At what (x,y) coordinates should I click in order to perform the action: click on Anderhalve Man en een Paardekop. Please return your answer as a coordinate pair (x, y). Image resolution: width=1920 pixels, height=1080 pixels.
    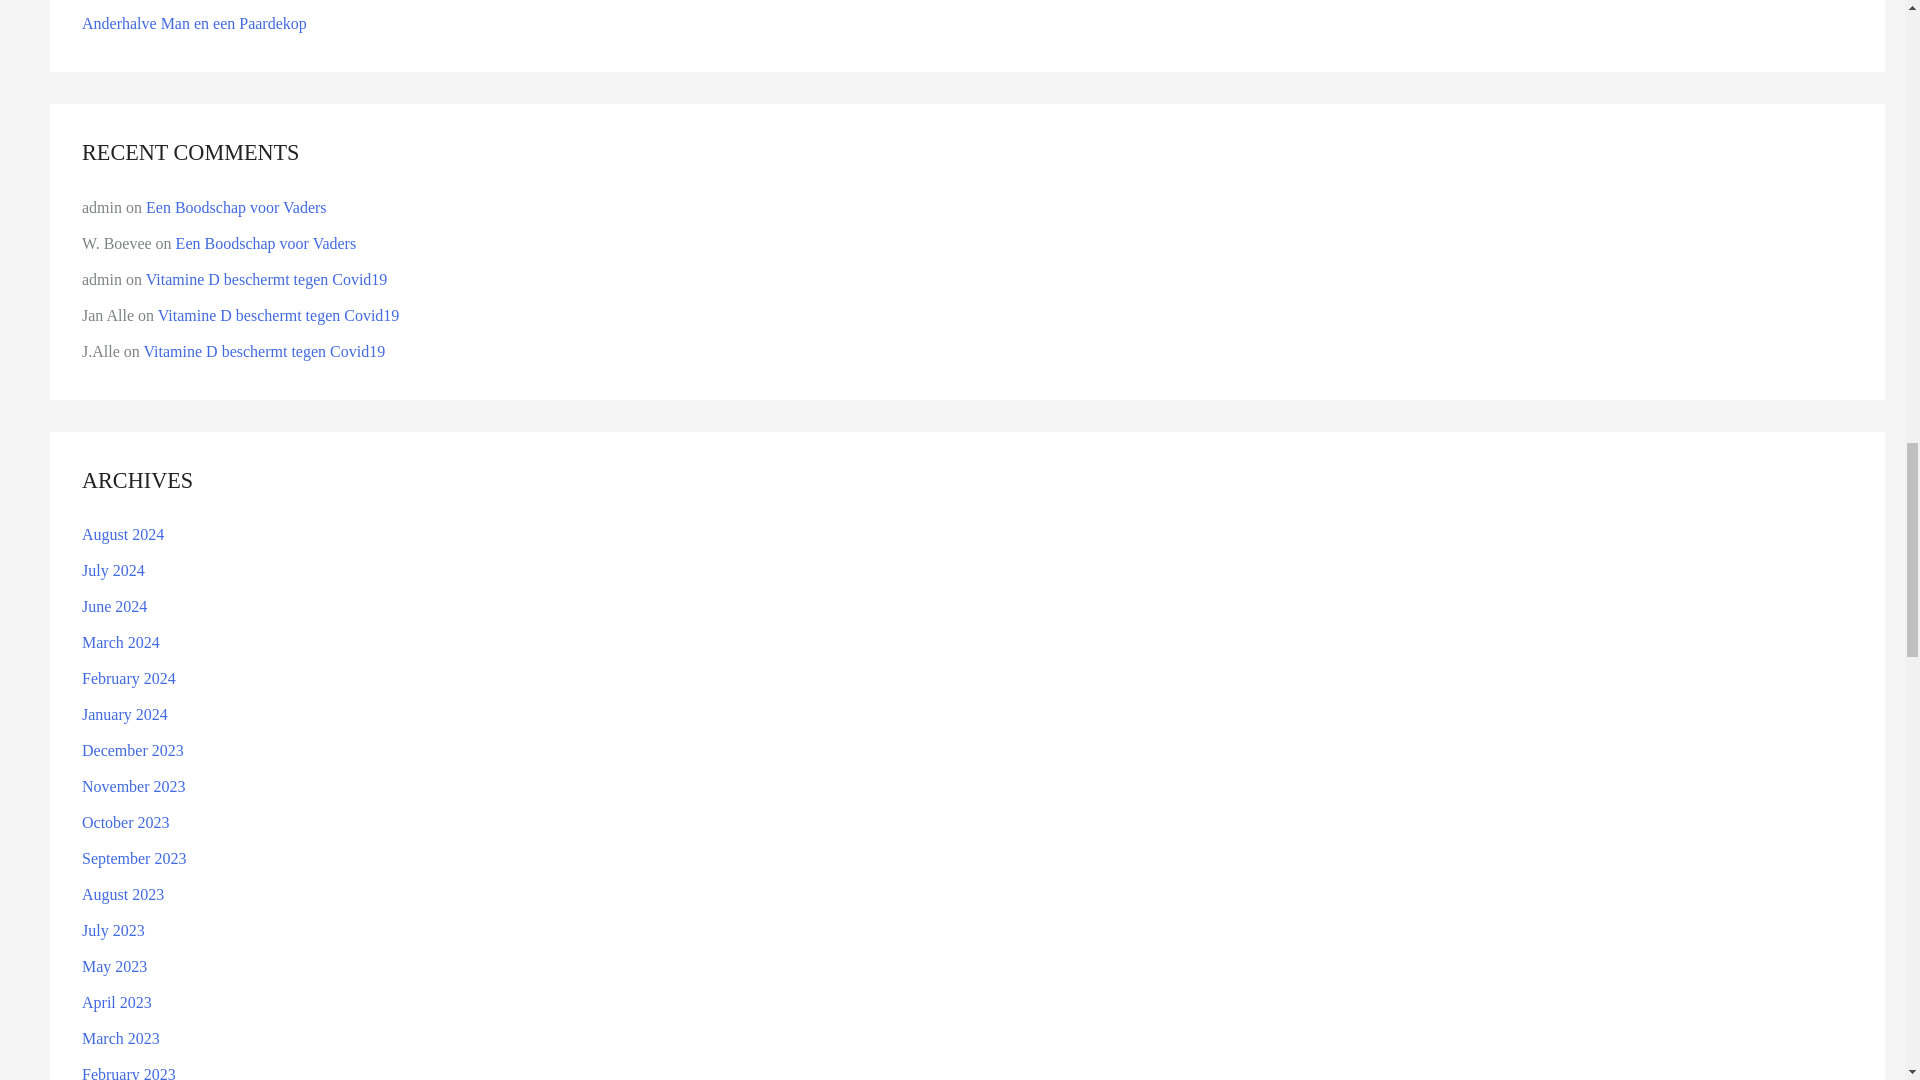
    Looking at the image, I should click on (194, 24).